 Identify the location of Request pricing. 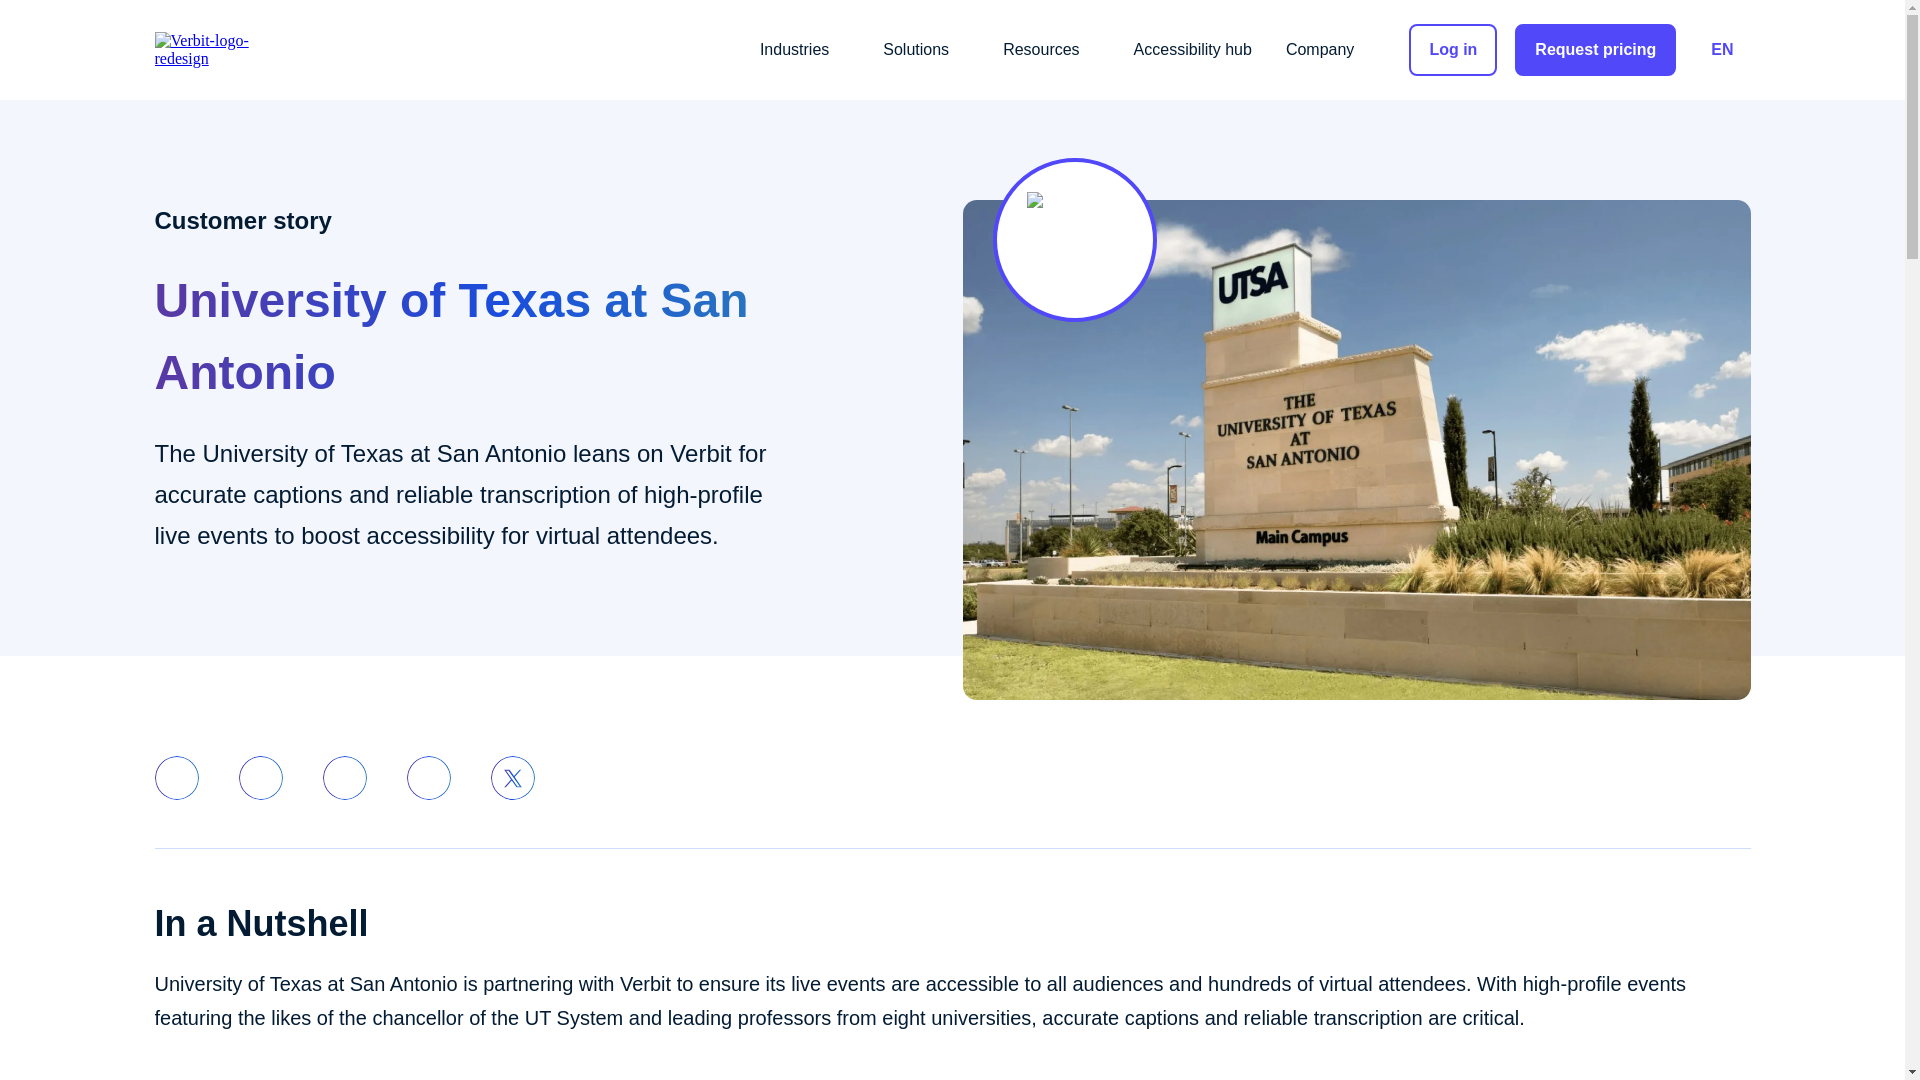
(1595, 49).